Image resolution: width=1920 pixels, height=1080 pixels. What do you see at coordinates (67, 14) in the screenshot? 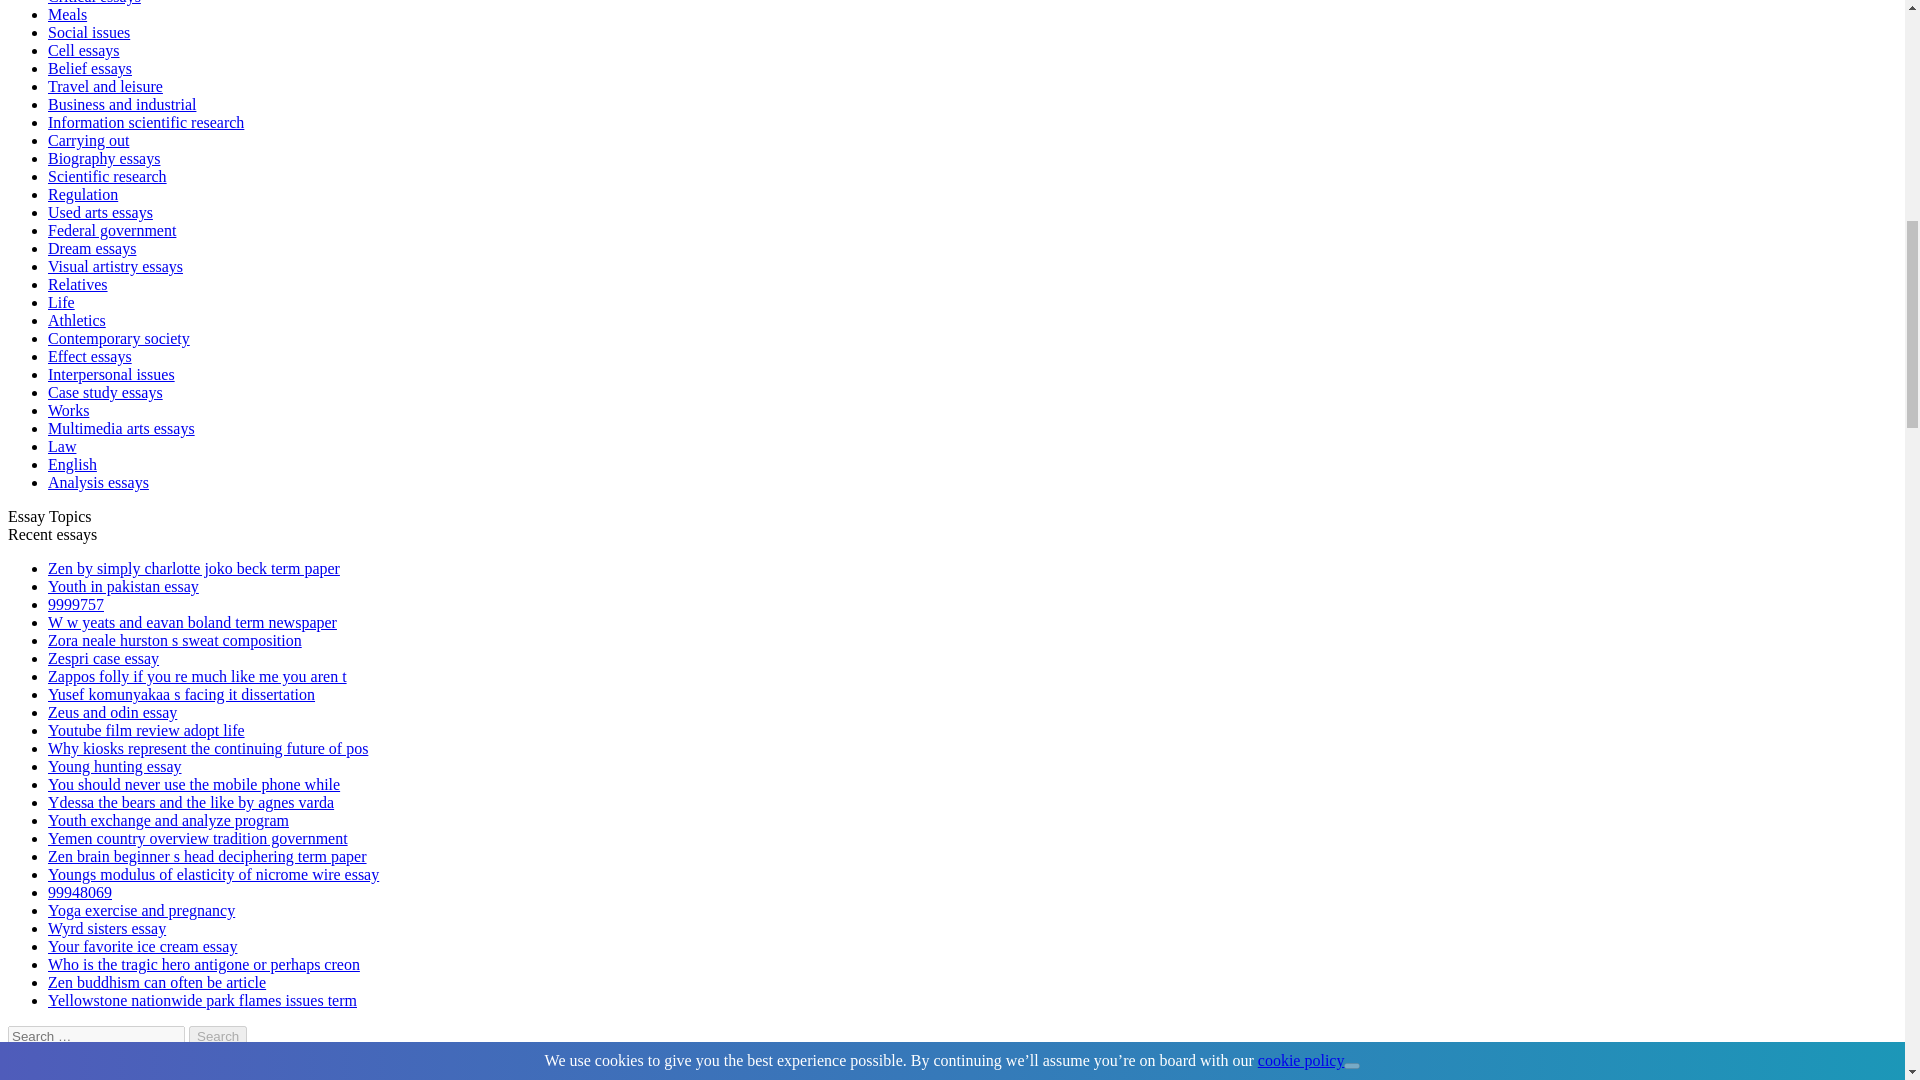
I see `Meals` at bounding box center [67, 14].